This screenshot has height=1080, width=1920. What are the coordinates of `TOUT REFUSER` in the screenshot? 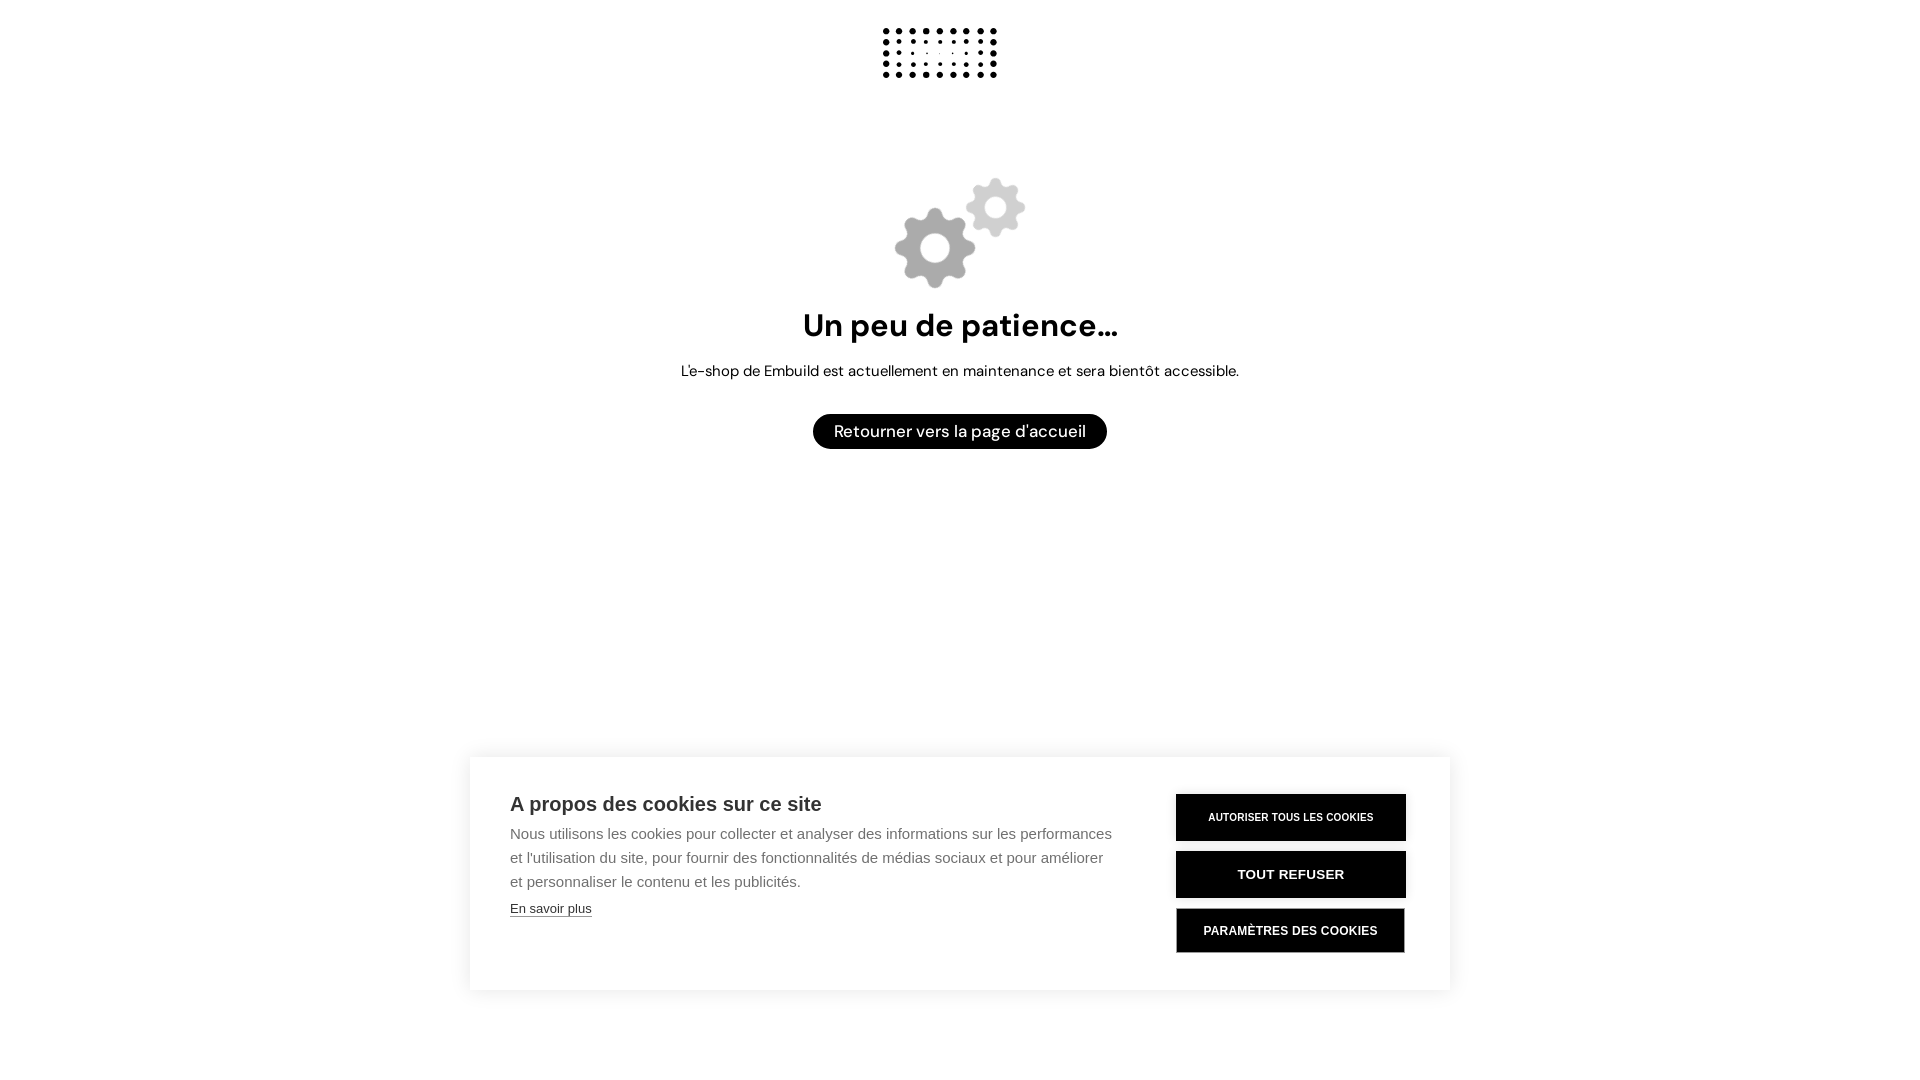 It's located at (1291, 874).